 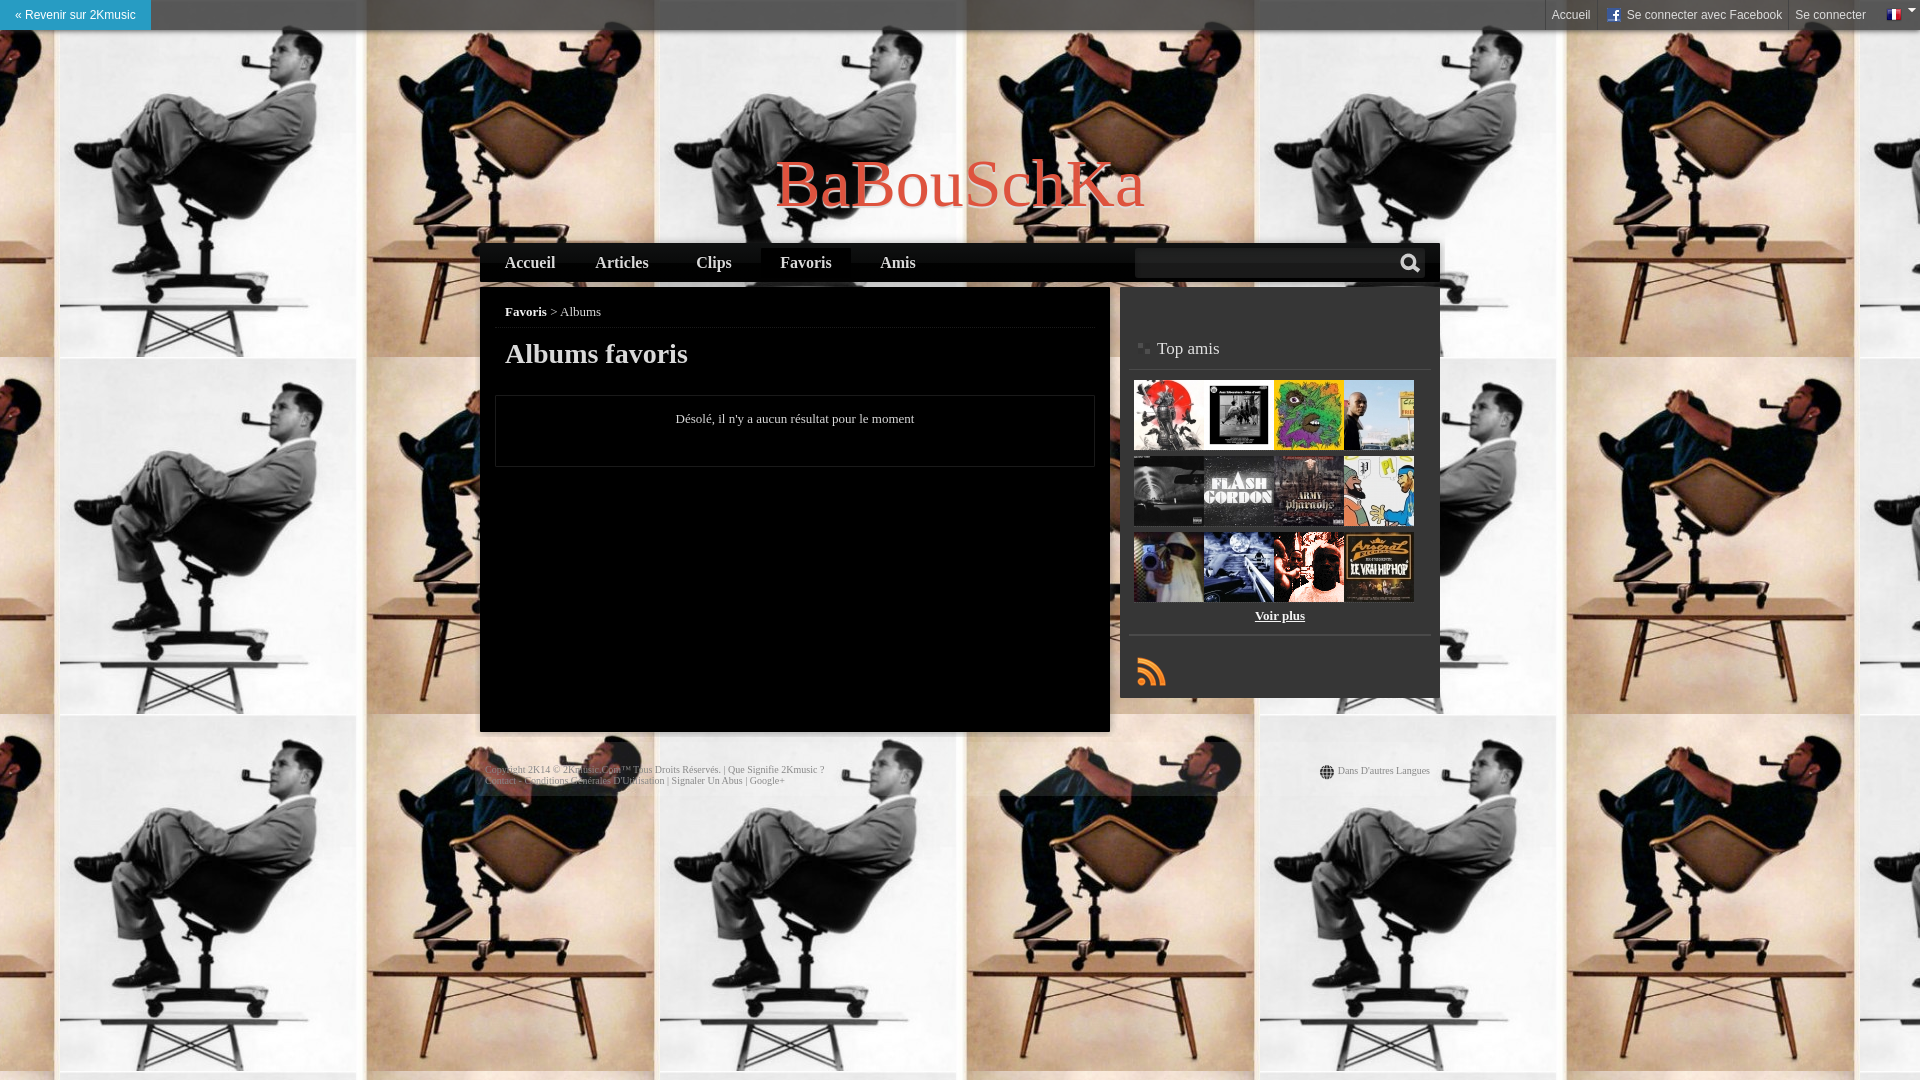 I want to click on BaBouSchKa, so click(x=960, y=184).